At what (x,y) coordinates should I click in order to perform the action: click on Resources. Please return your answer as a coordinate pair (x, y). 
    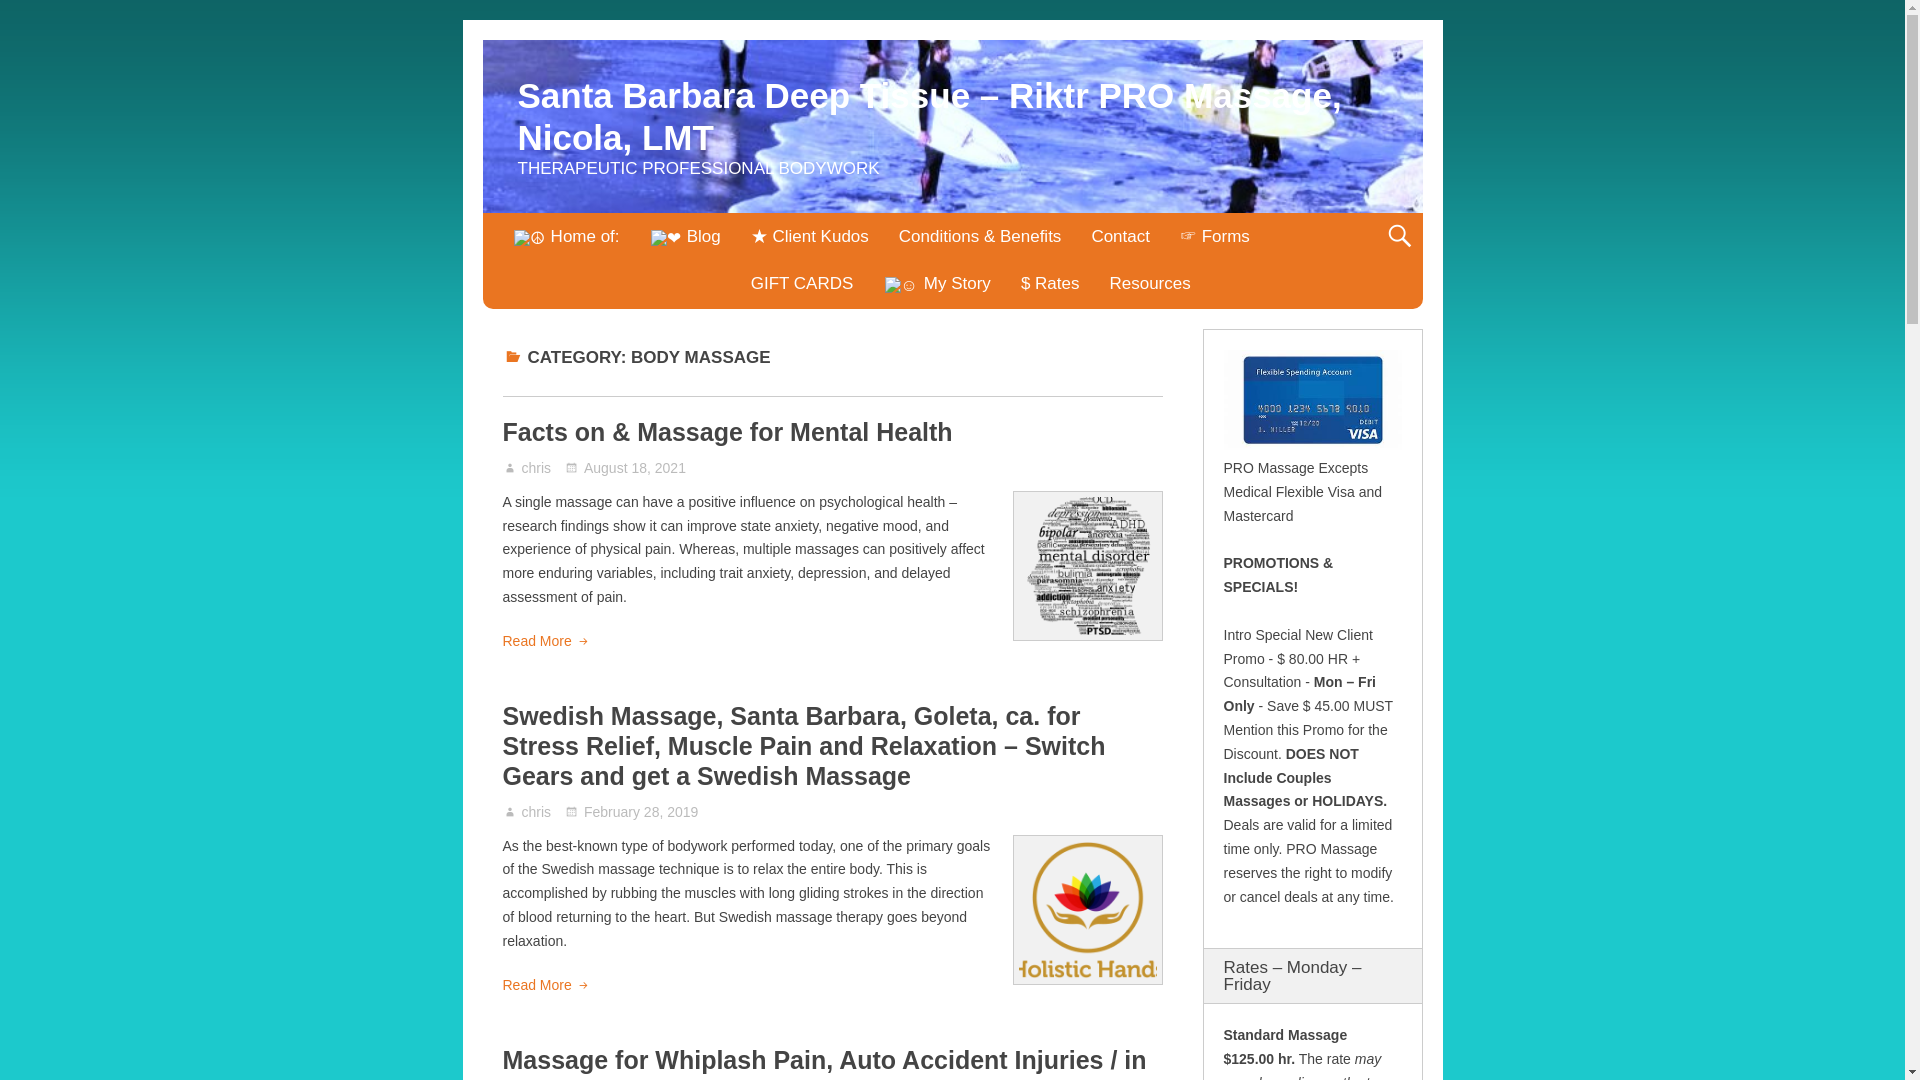
    Looking at the image, I should click on (1150, 283).